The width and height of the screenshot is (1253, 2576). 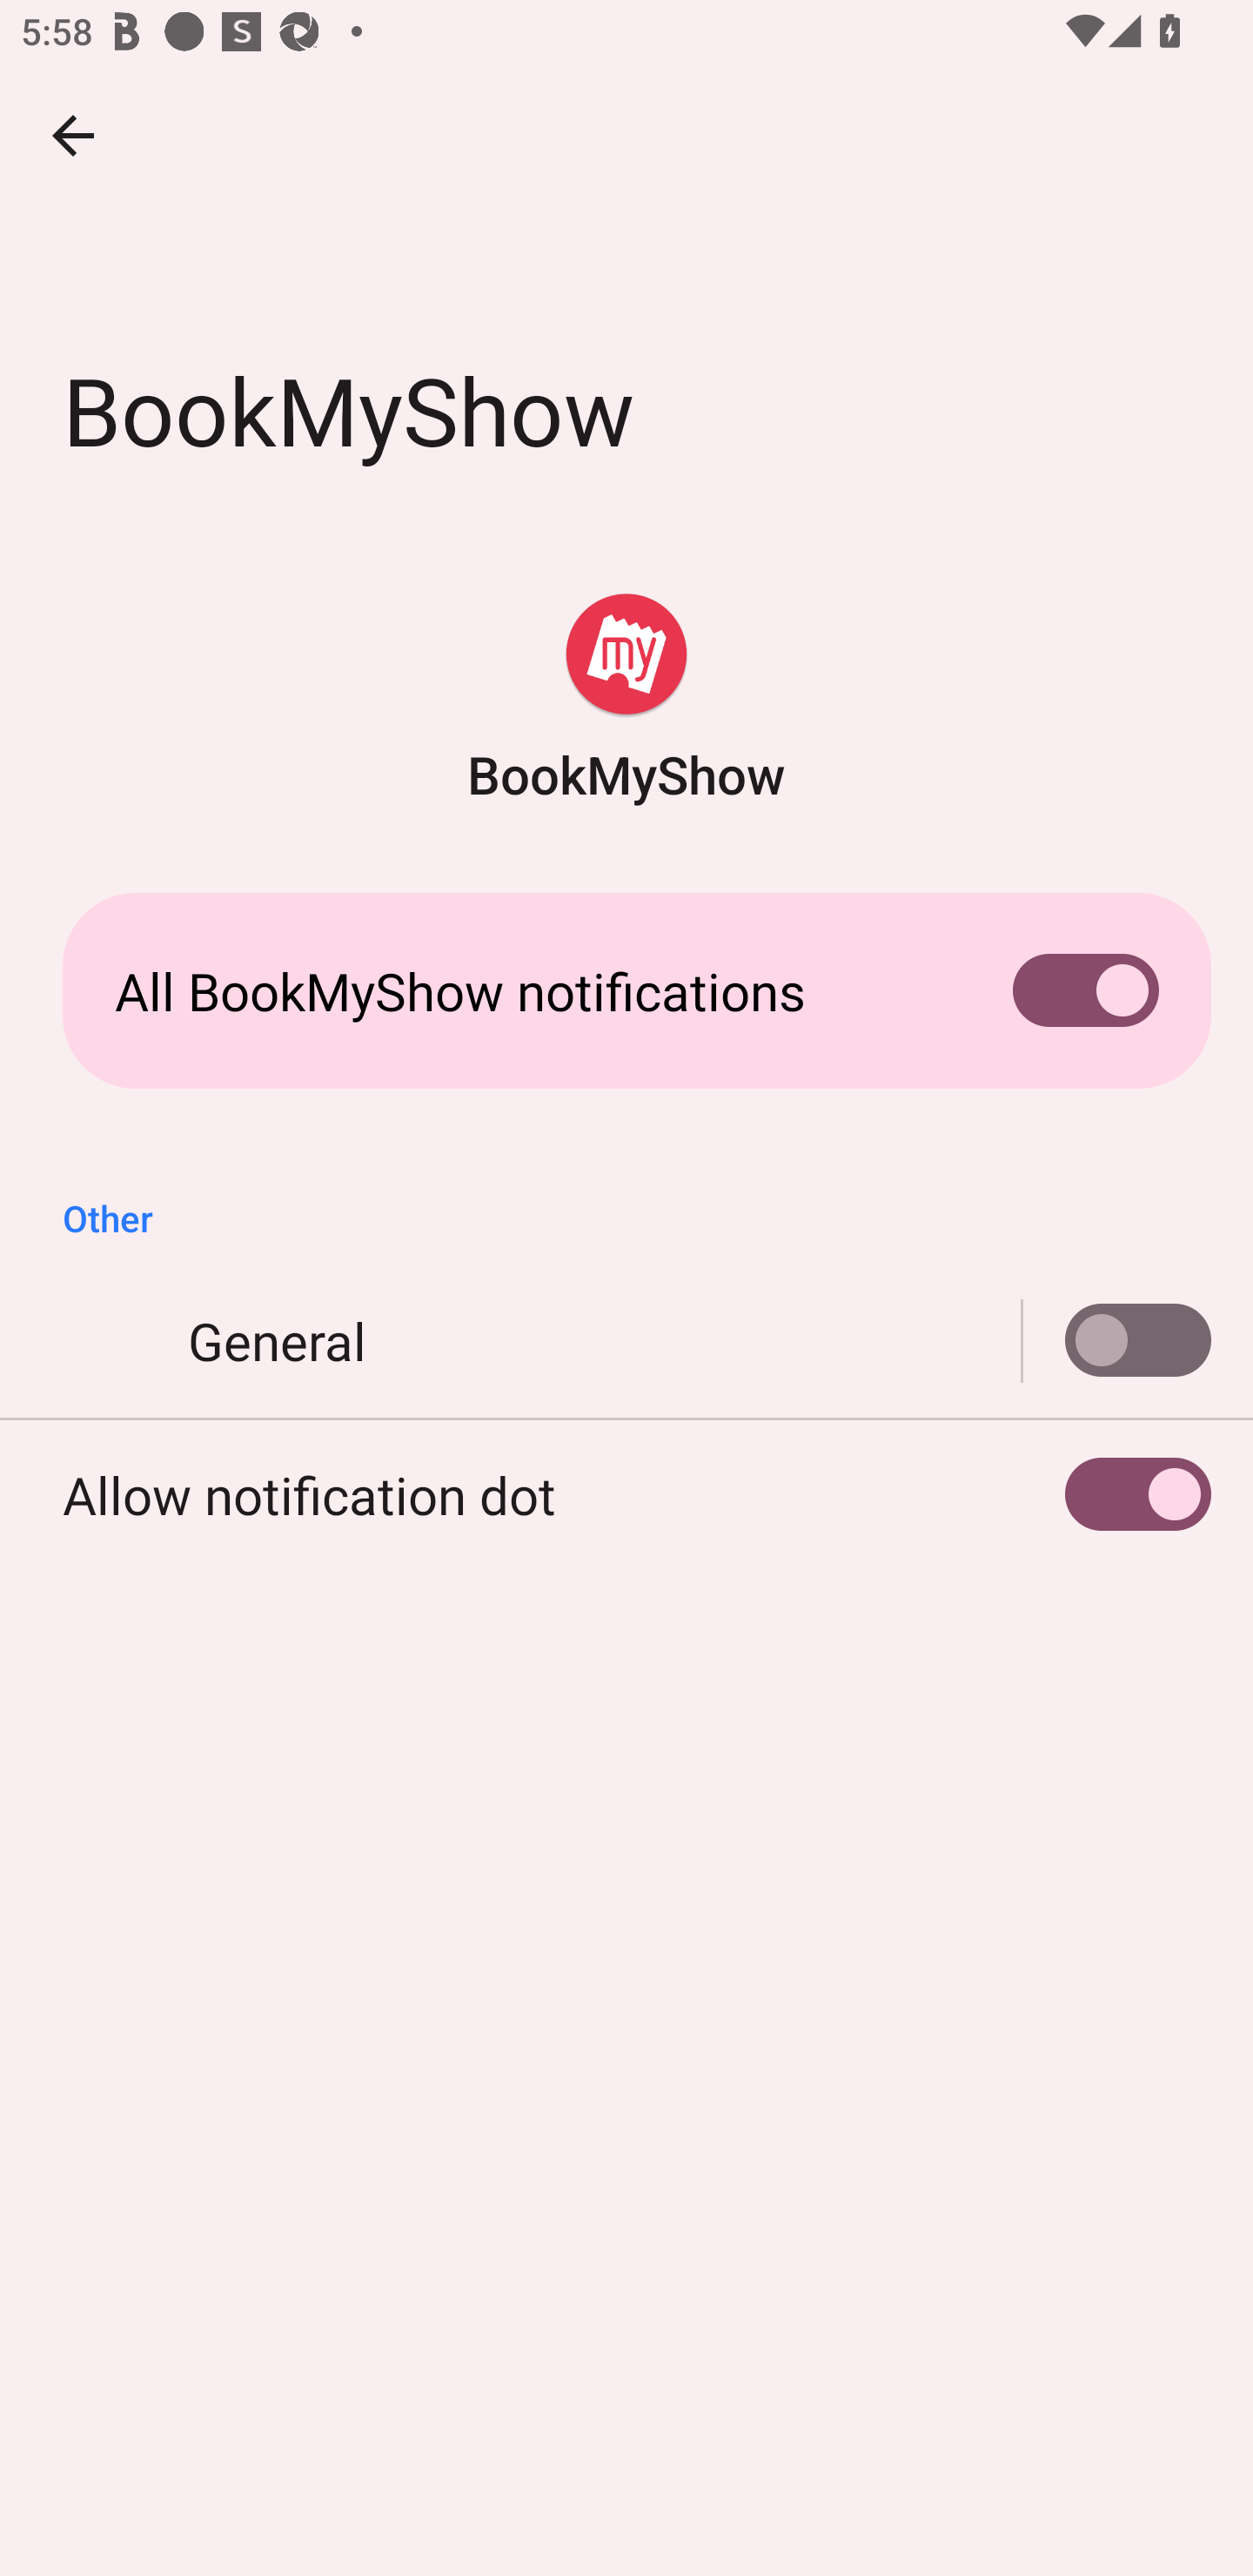 I want to click on BookMyShow, so click(x=626, y=700).